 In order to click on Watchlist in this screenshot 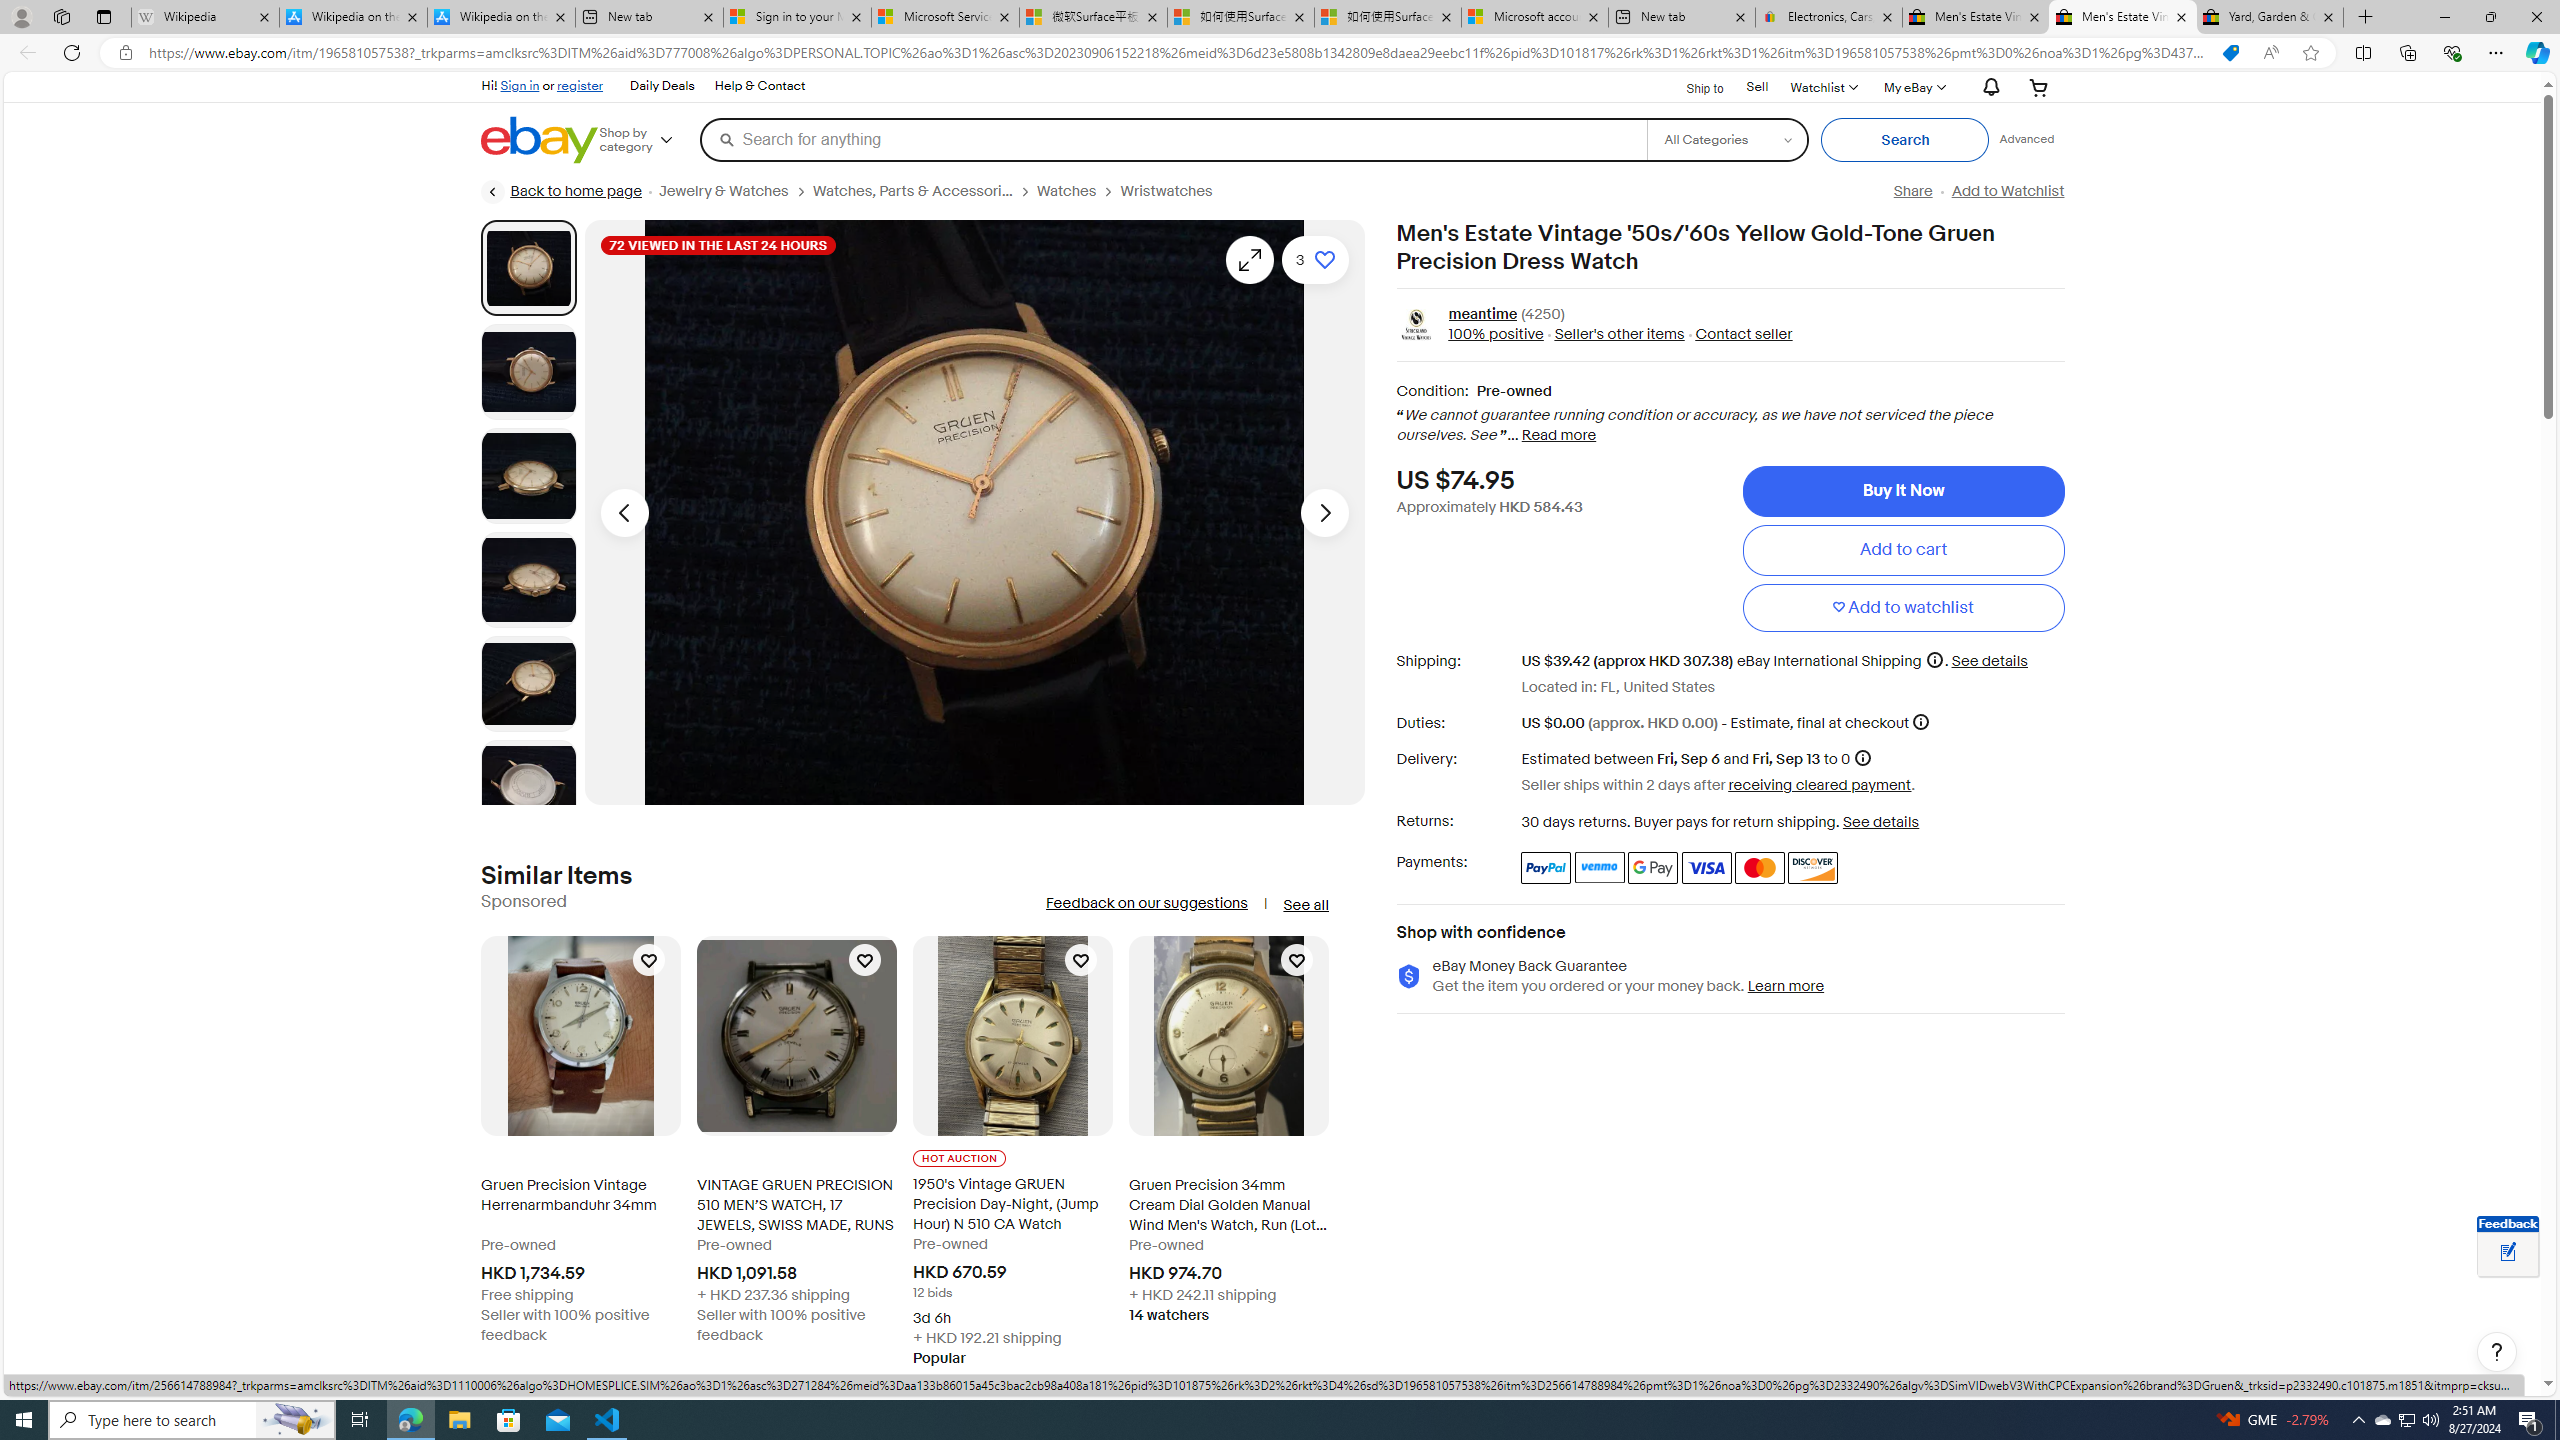, I will do `click(1822, 86)`.